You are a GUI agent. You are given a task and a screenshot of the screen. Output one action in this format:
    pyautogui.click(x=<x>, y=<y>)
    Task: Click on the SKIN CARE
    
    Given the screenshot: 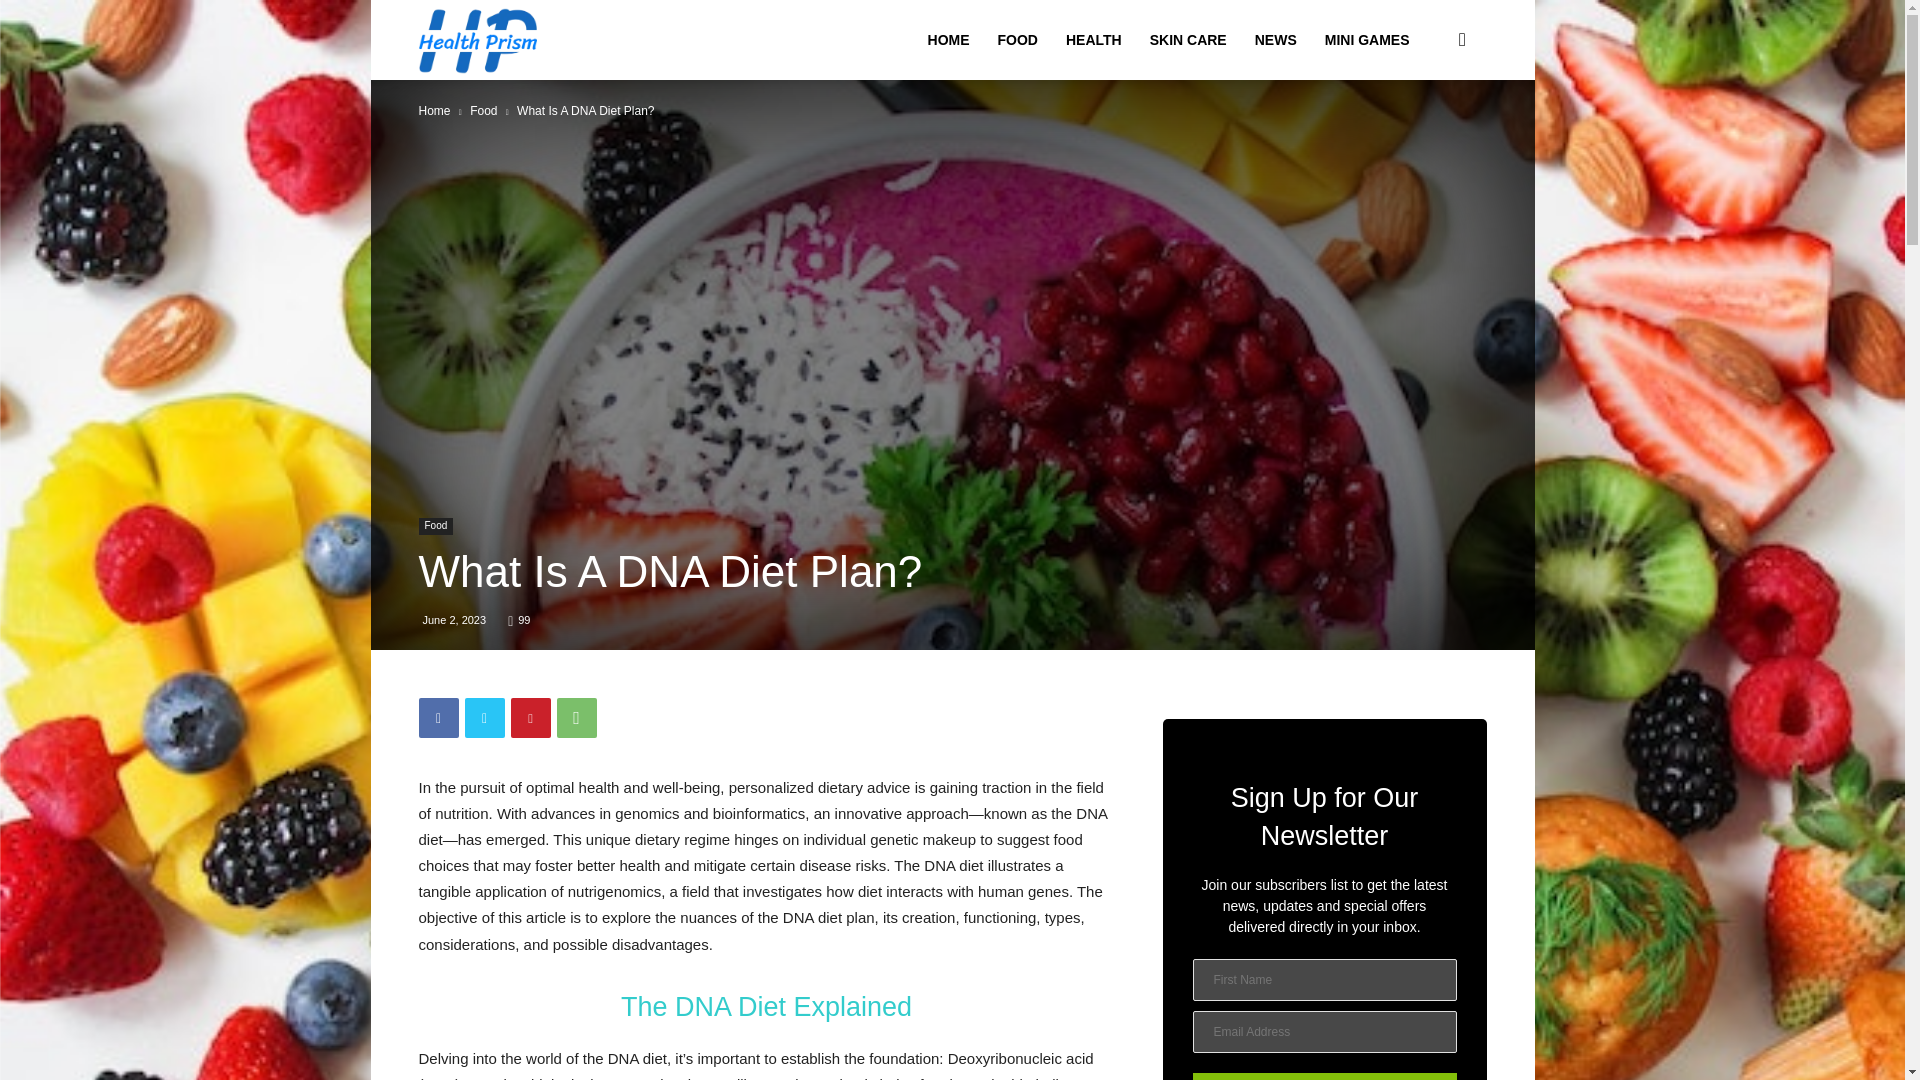 What is the action you would take?
    pyautogui.click(x=1188, y=40)
    